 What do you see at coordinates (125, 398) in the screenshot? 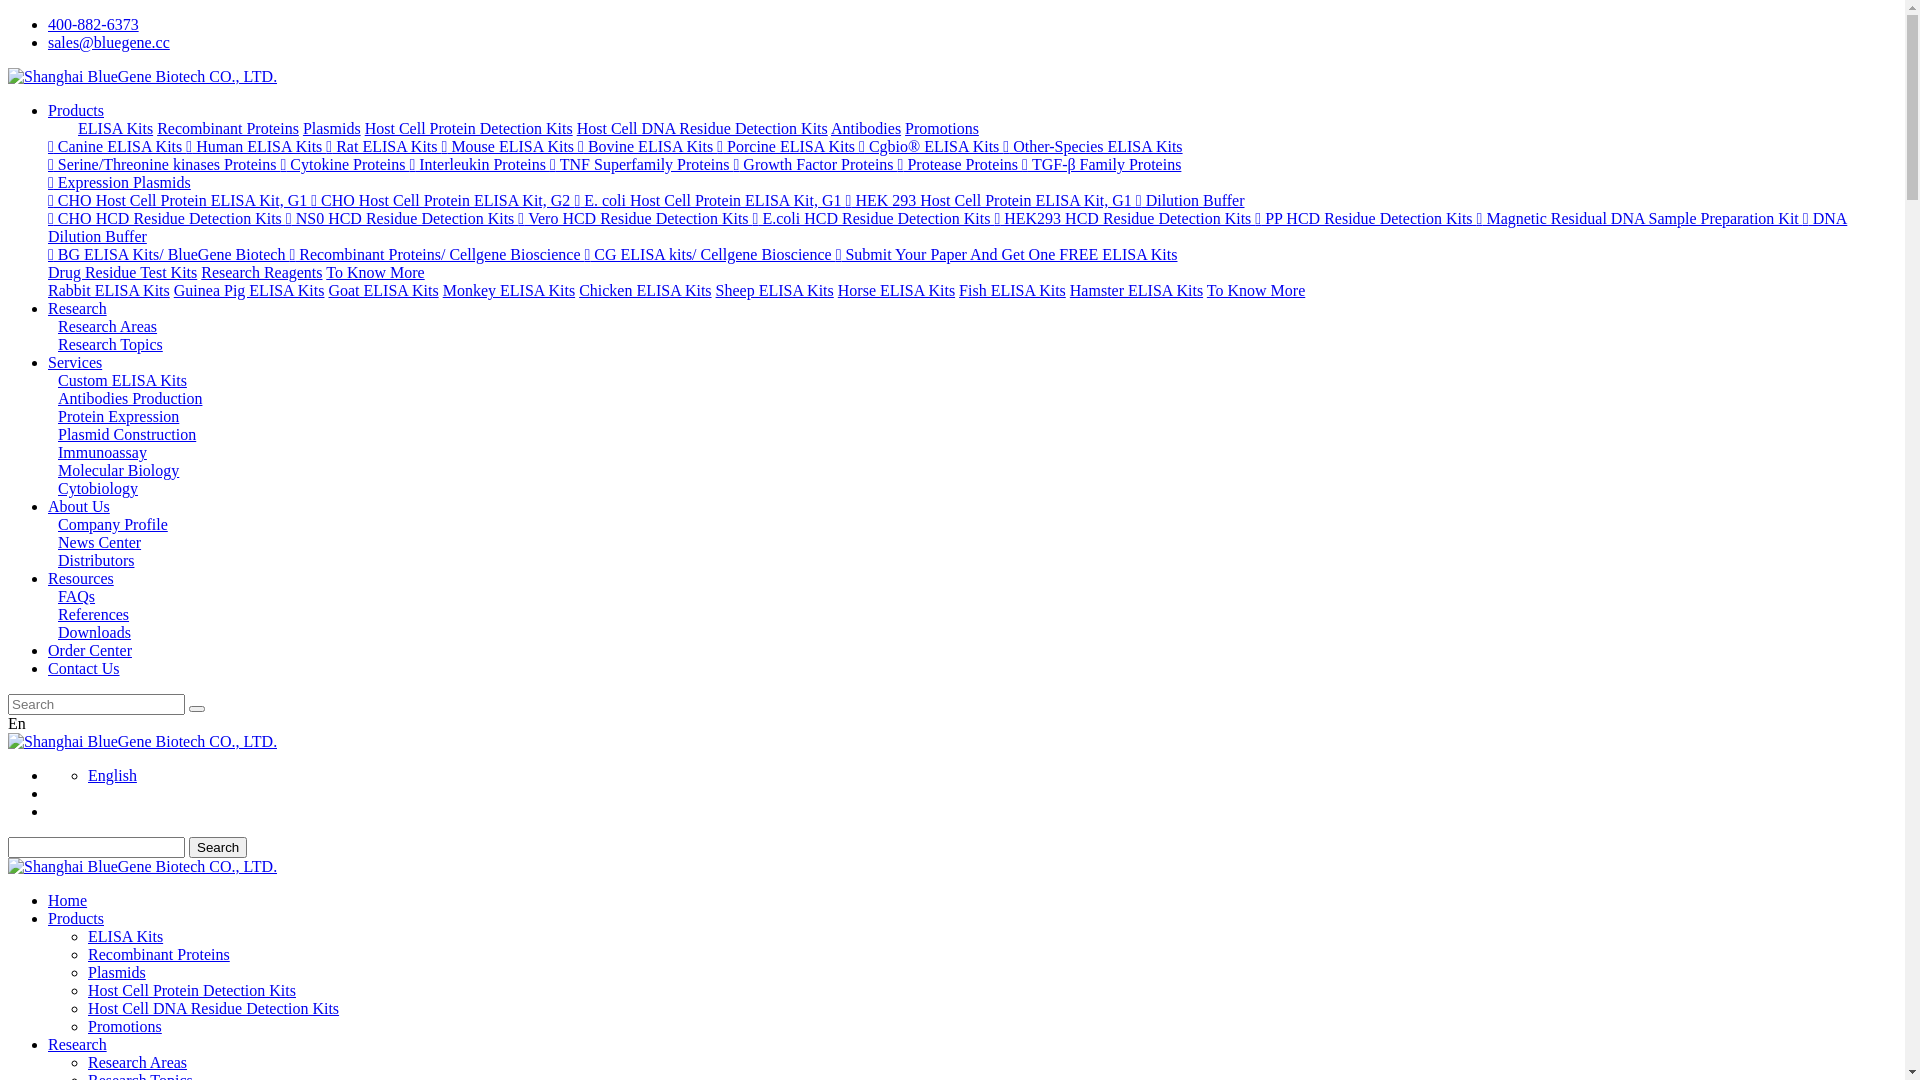
I see `Antibodies Production` at bounding box center [125, 398].